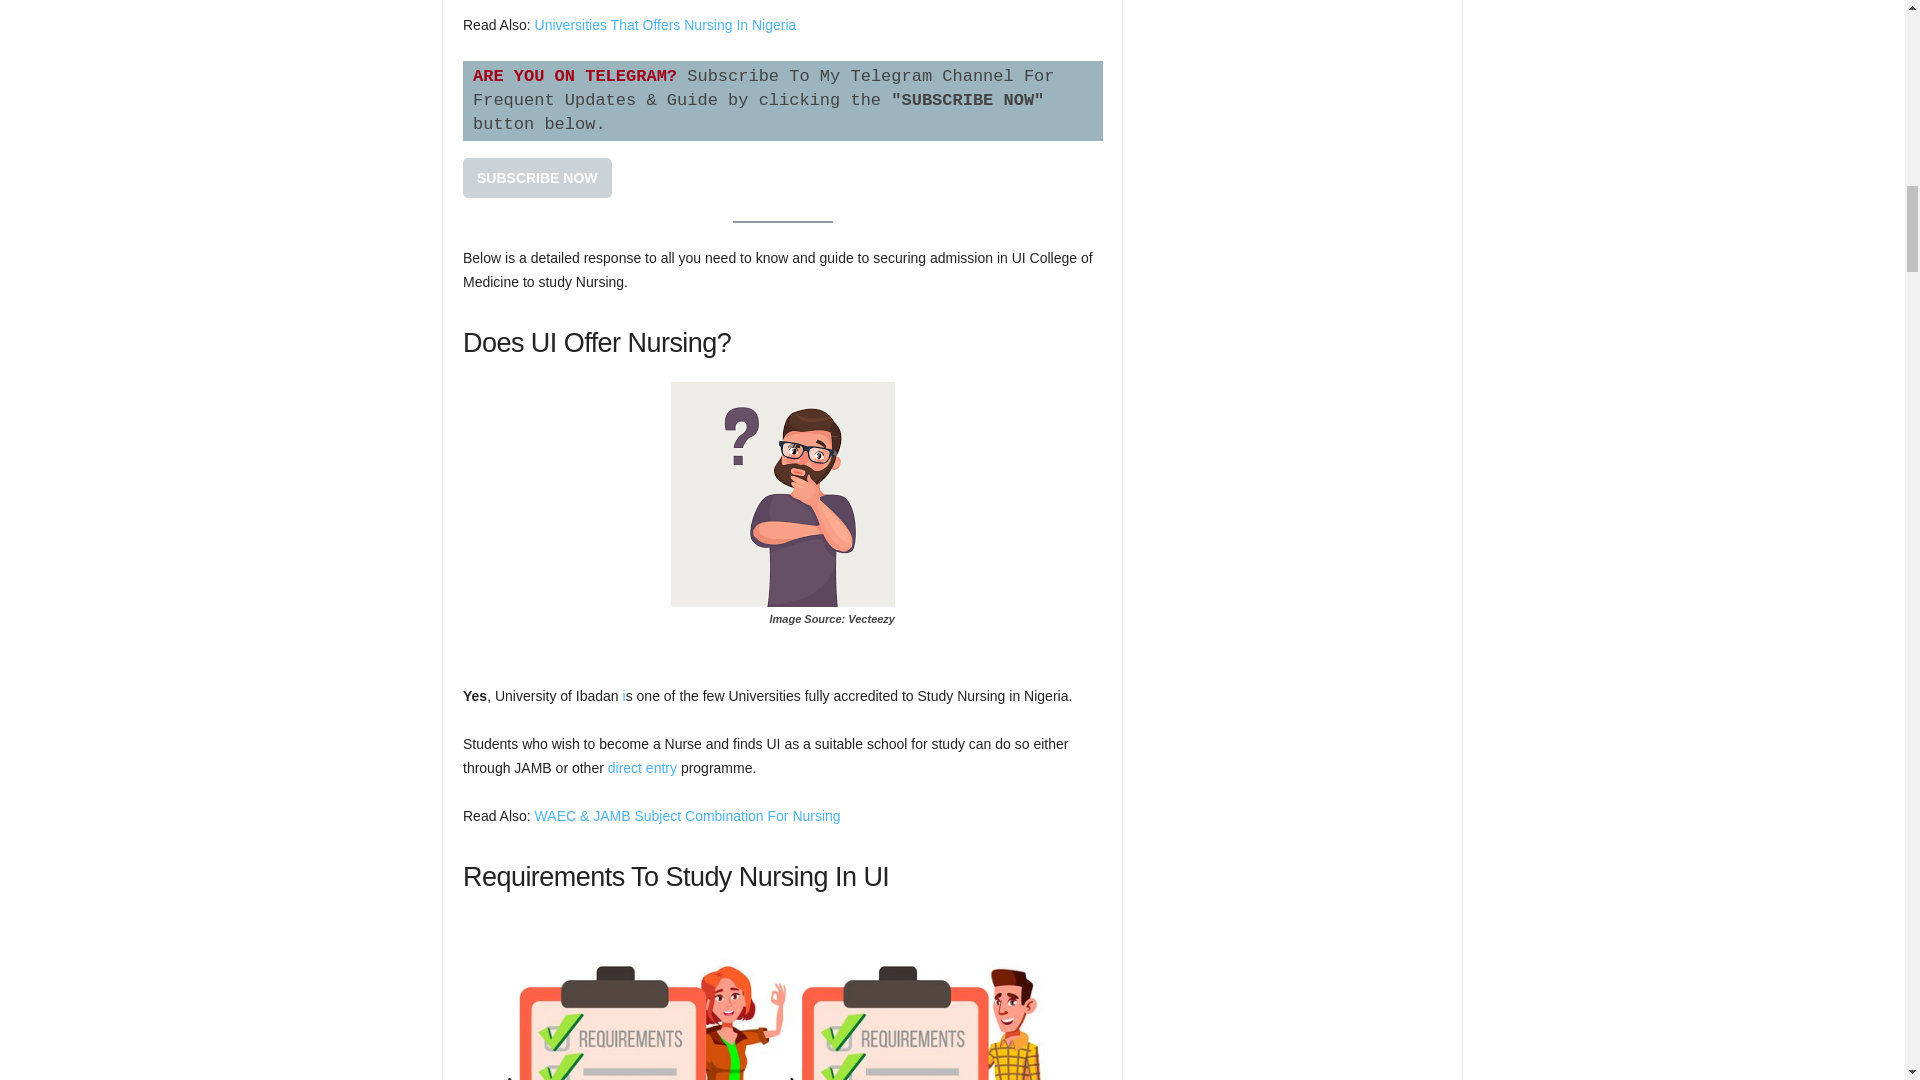 The width and height of the screenshot is (1920, 1080). What do you see at coordinates (642, 768) in the screenshot?
I see `direct entry` at bounding box center [642, 768].